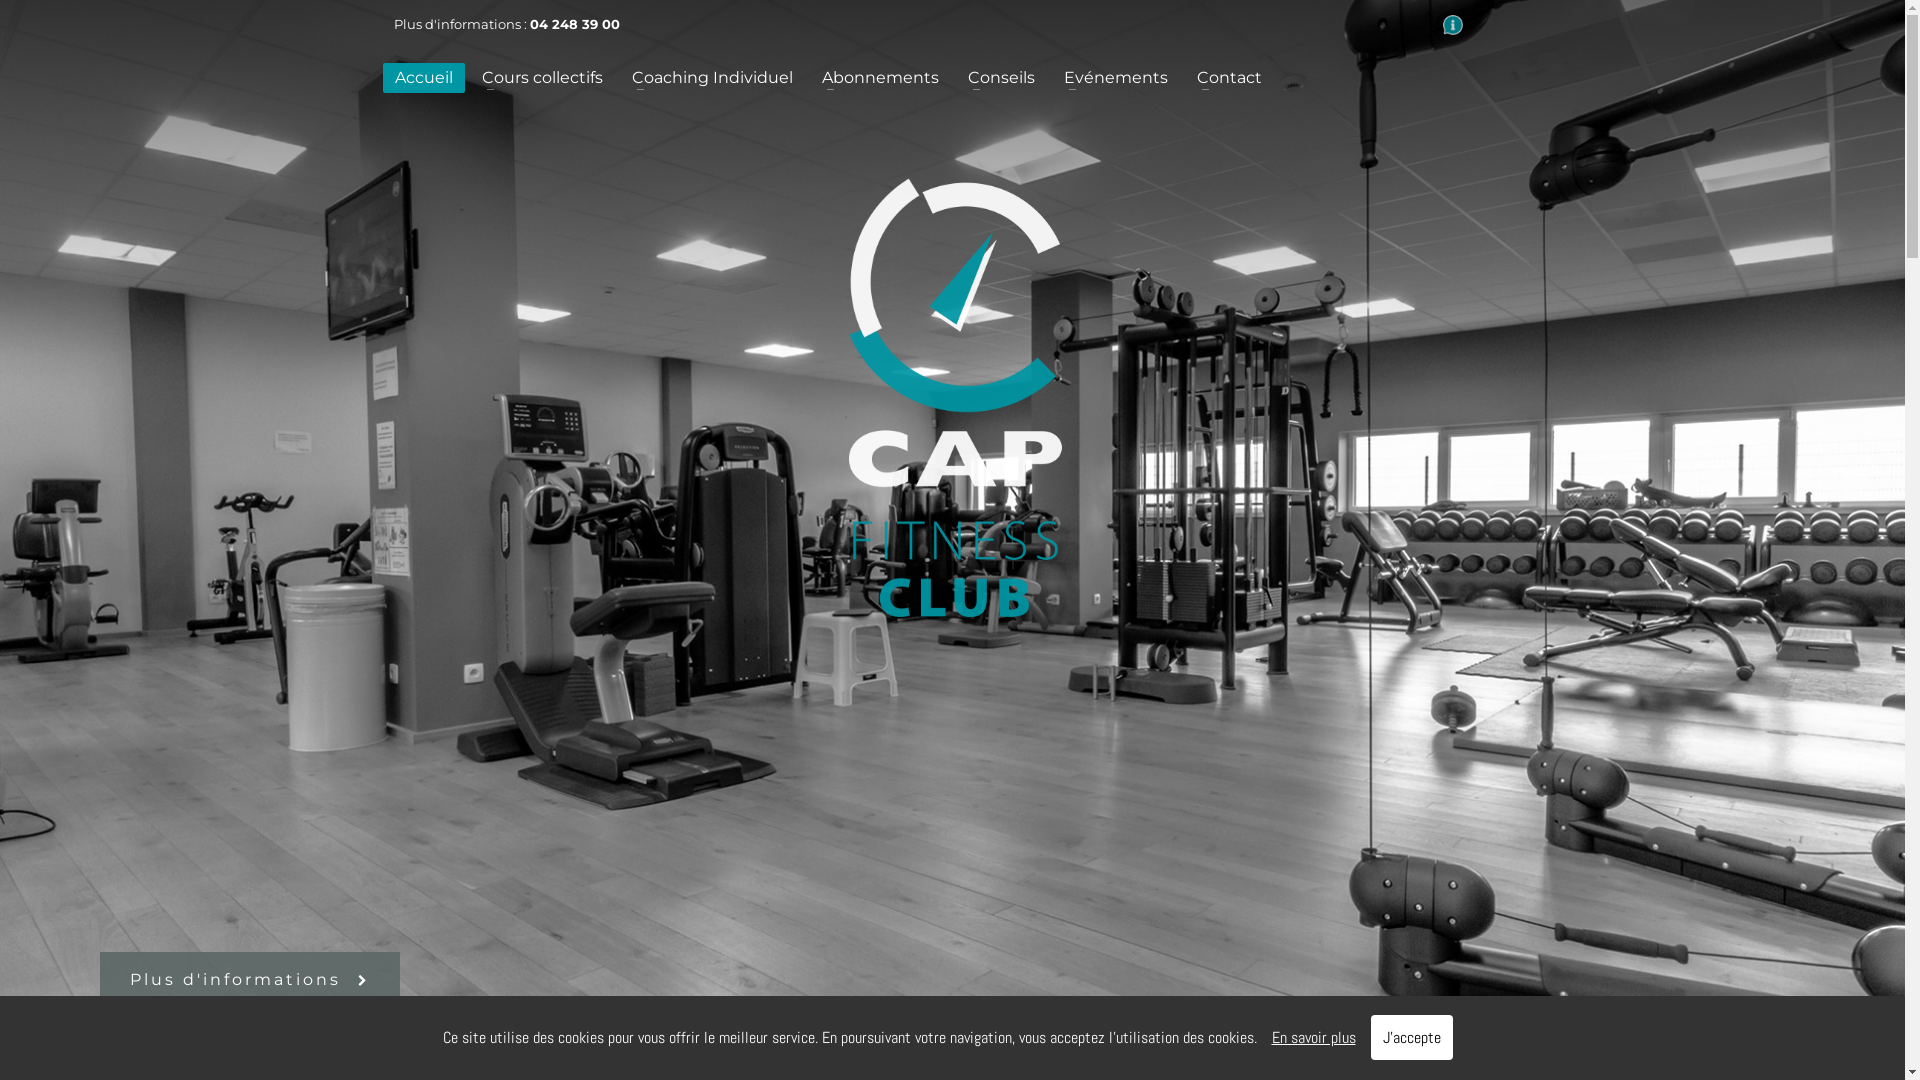 This screenshot has height=1080, width=1920. I want to click on Abonnements, so click(880, 78).